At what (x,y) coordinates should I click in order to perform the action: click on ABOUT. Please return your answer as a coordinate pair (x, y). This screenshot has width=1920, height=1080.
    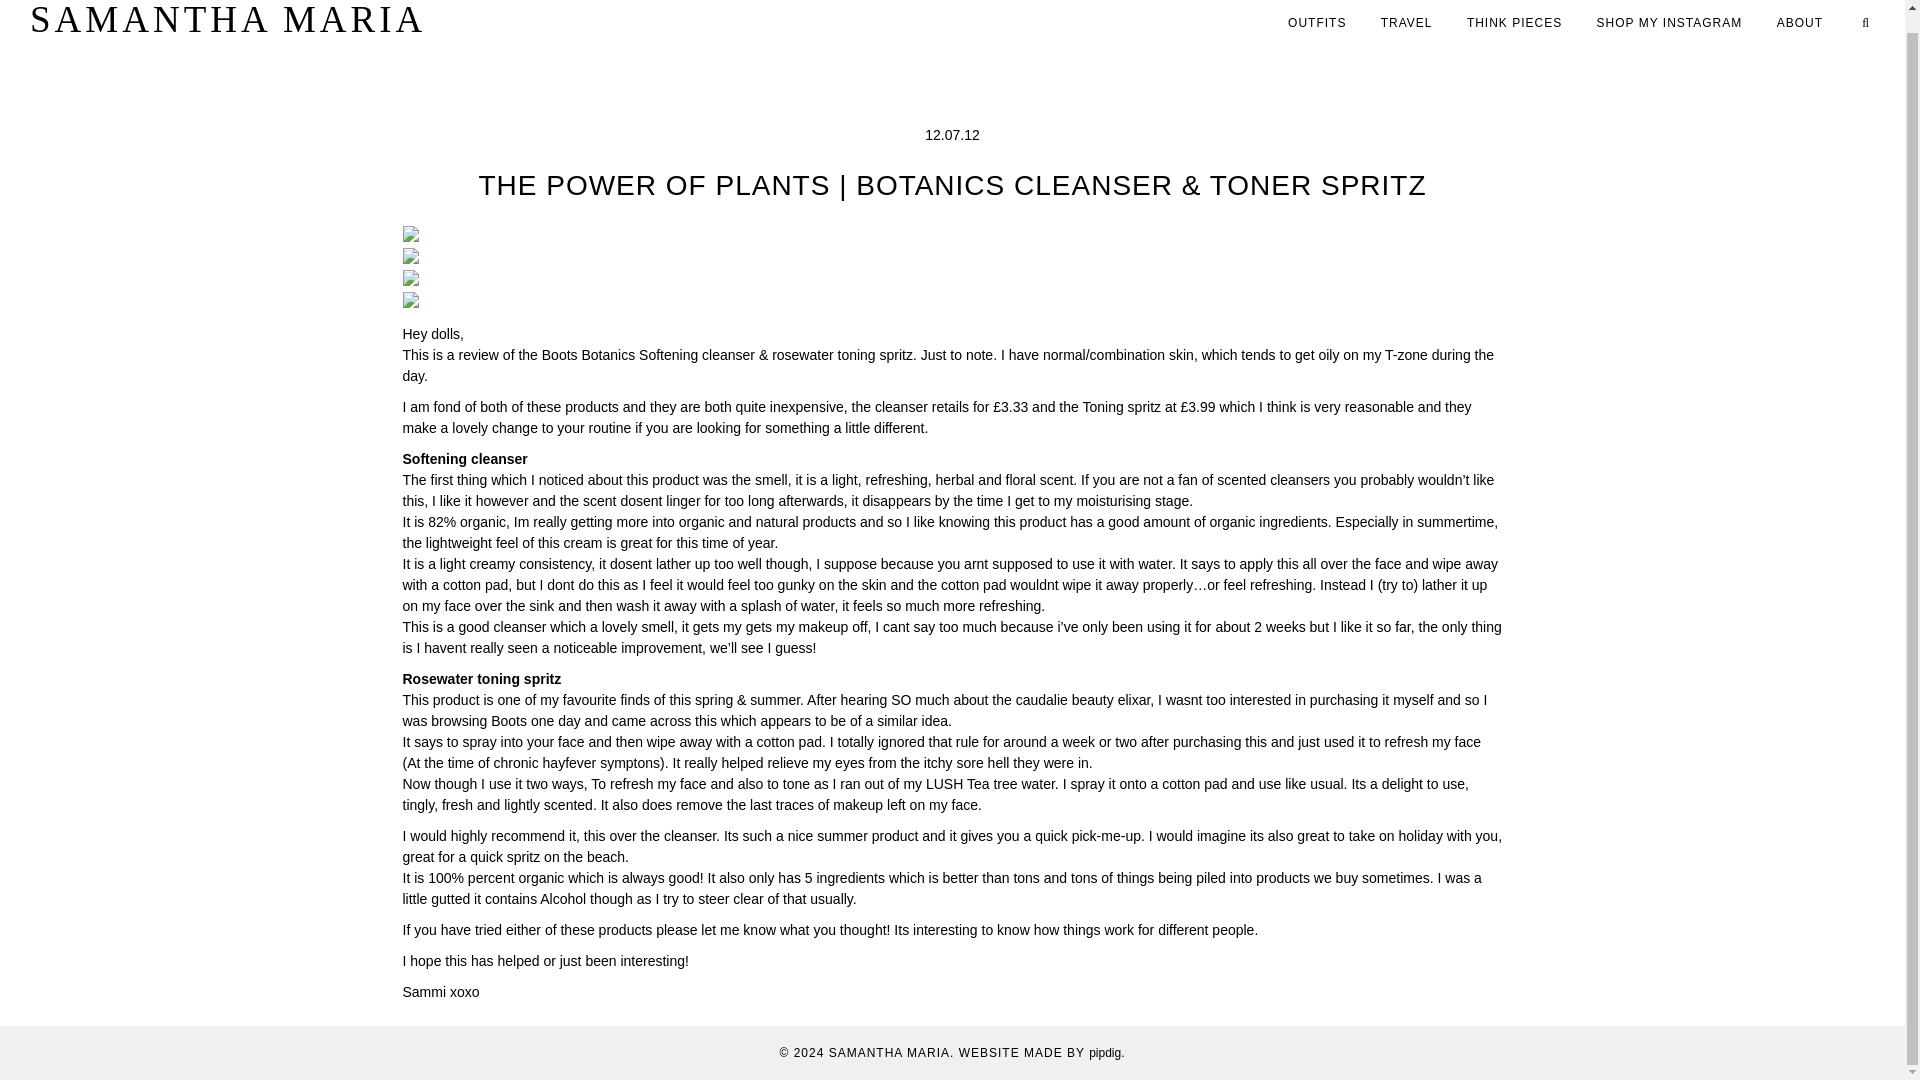
    Looking at the image, I should click on (1800, 23).